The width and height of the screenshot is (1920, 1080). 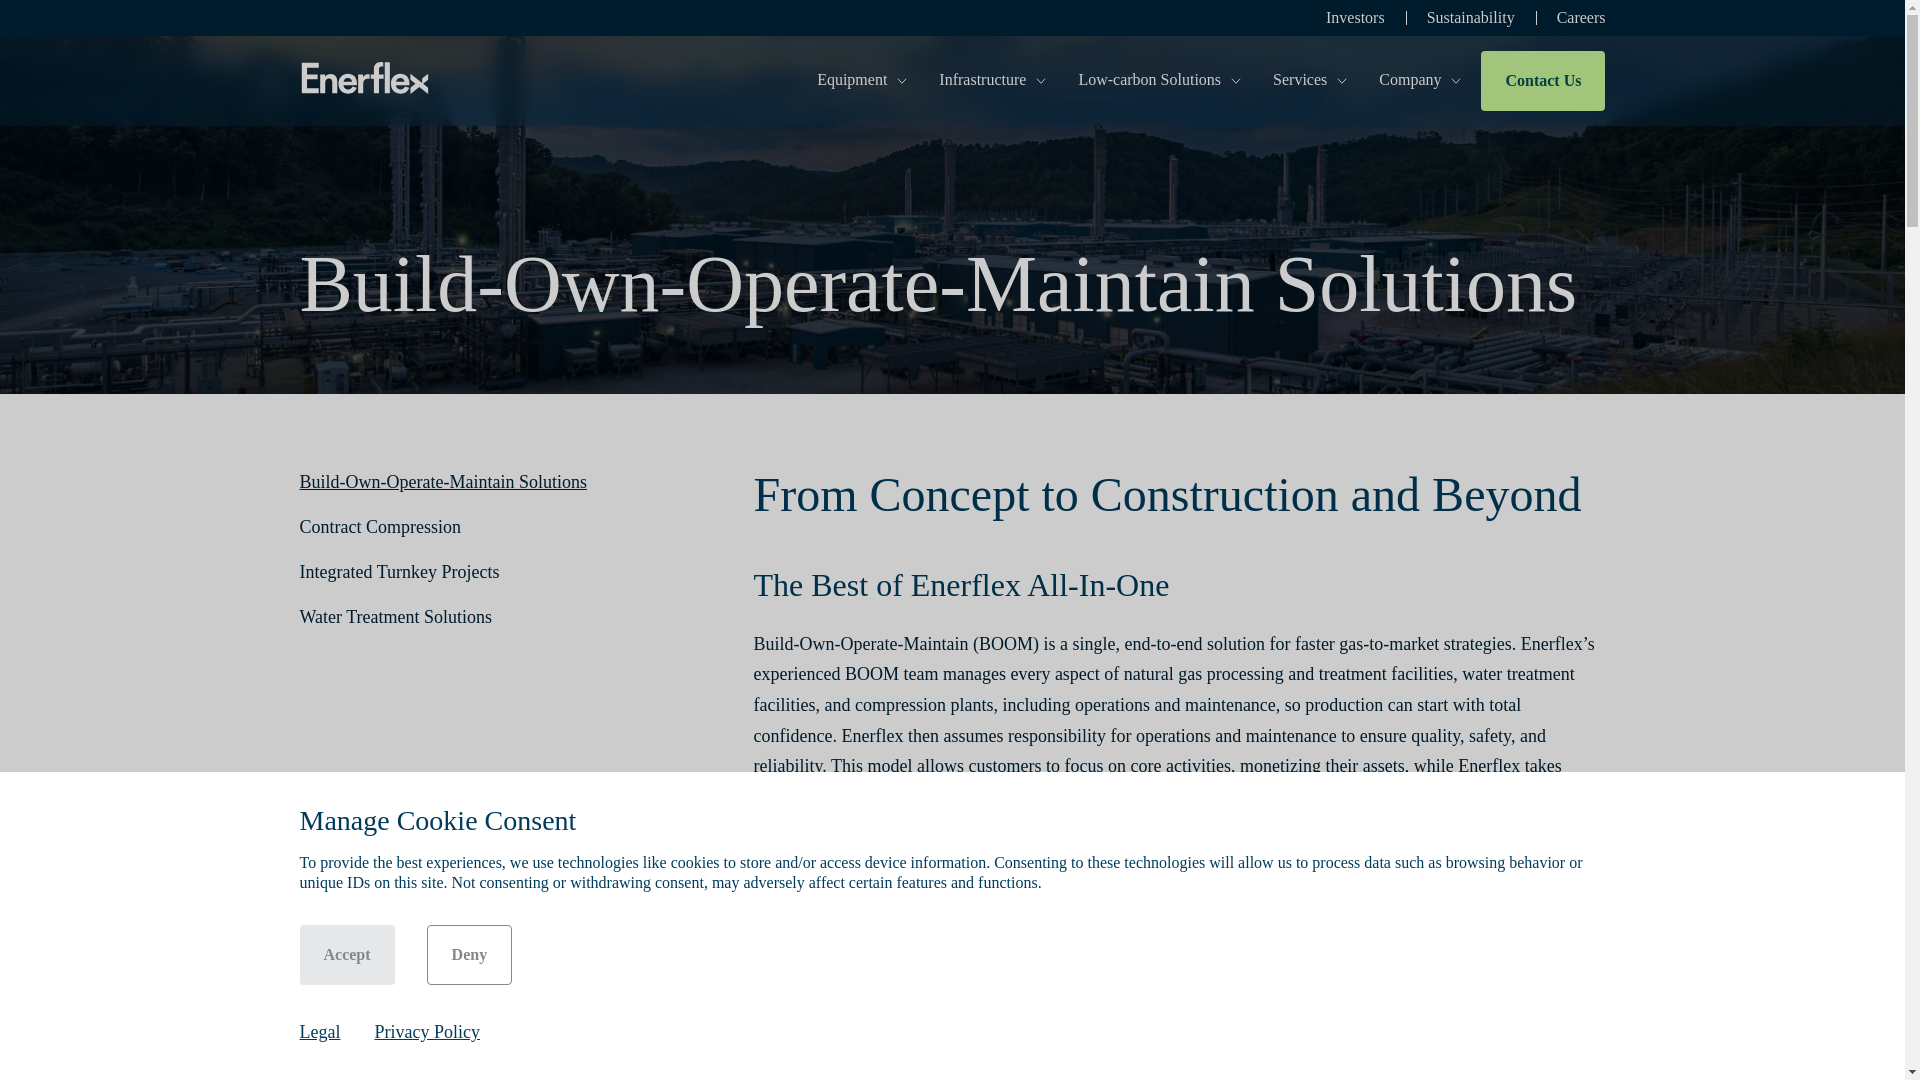 What do you see at coordinates (996, 80) in the screenshot?
I see `Infrastructure` at bounding box center [996, 80].